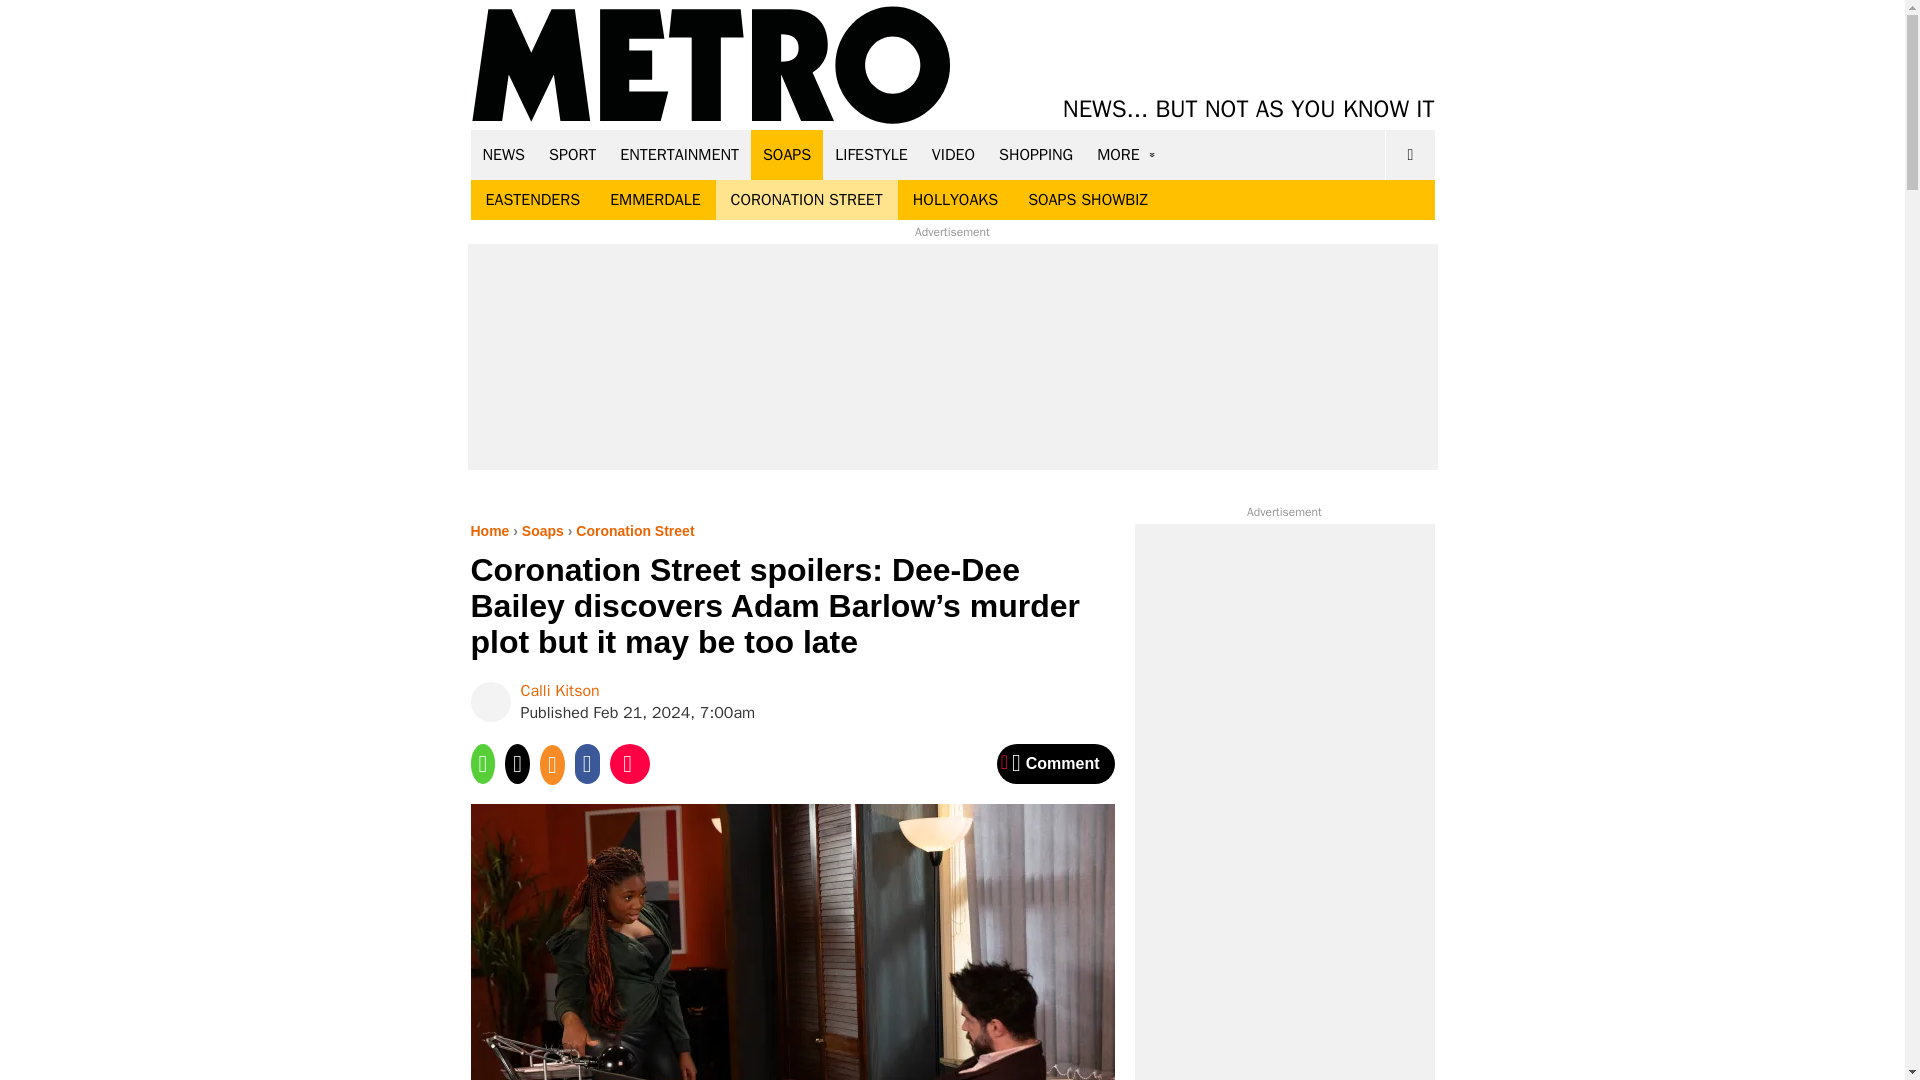 This screenshot has width=1920, height=1080. I want to click on ENTERTAINMENT, so click(679, 154).